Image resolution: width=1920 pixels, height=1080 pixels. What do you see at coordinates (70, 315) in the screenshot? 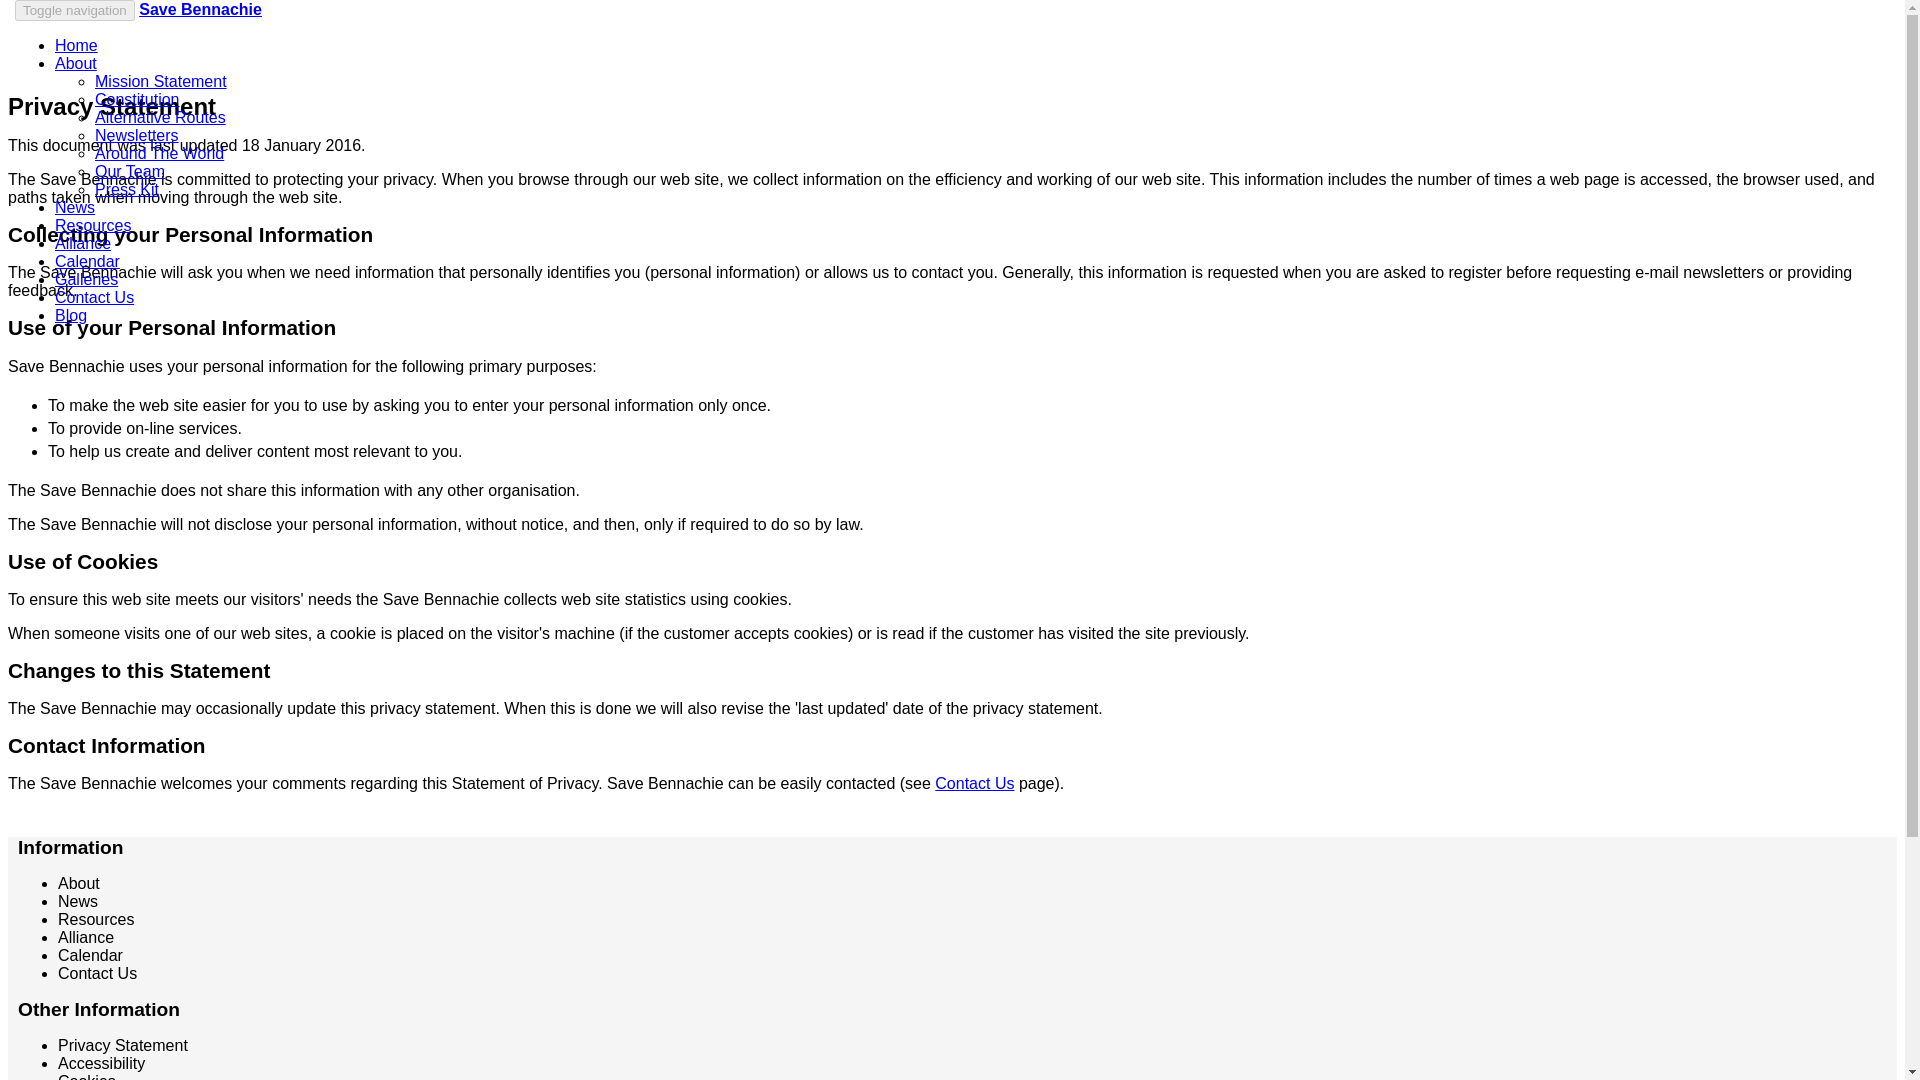
I see `Blog` at bounding box center [70, 315].